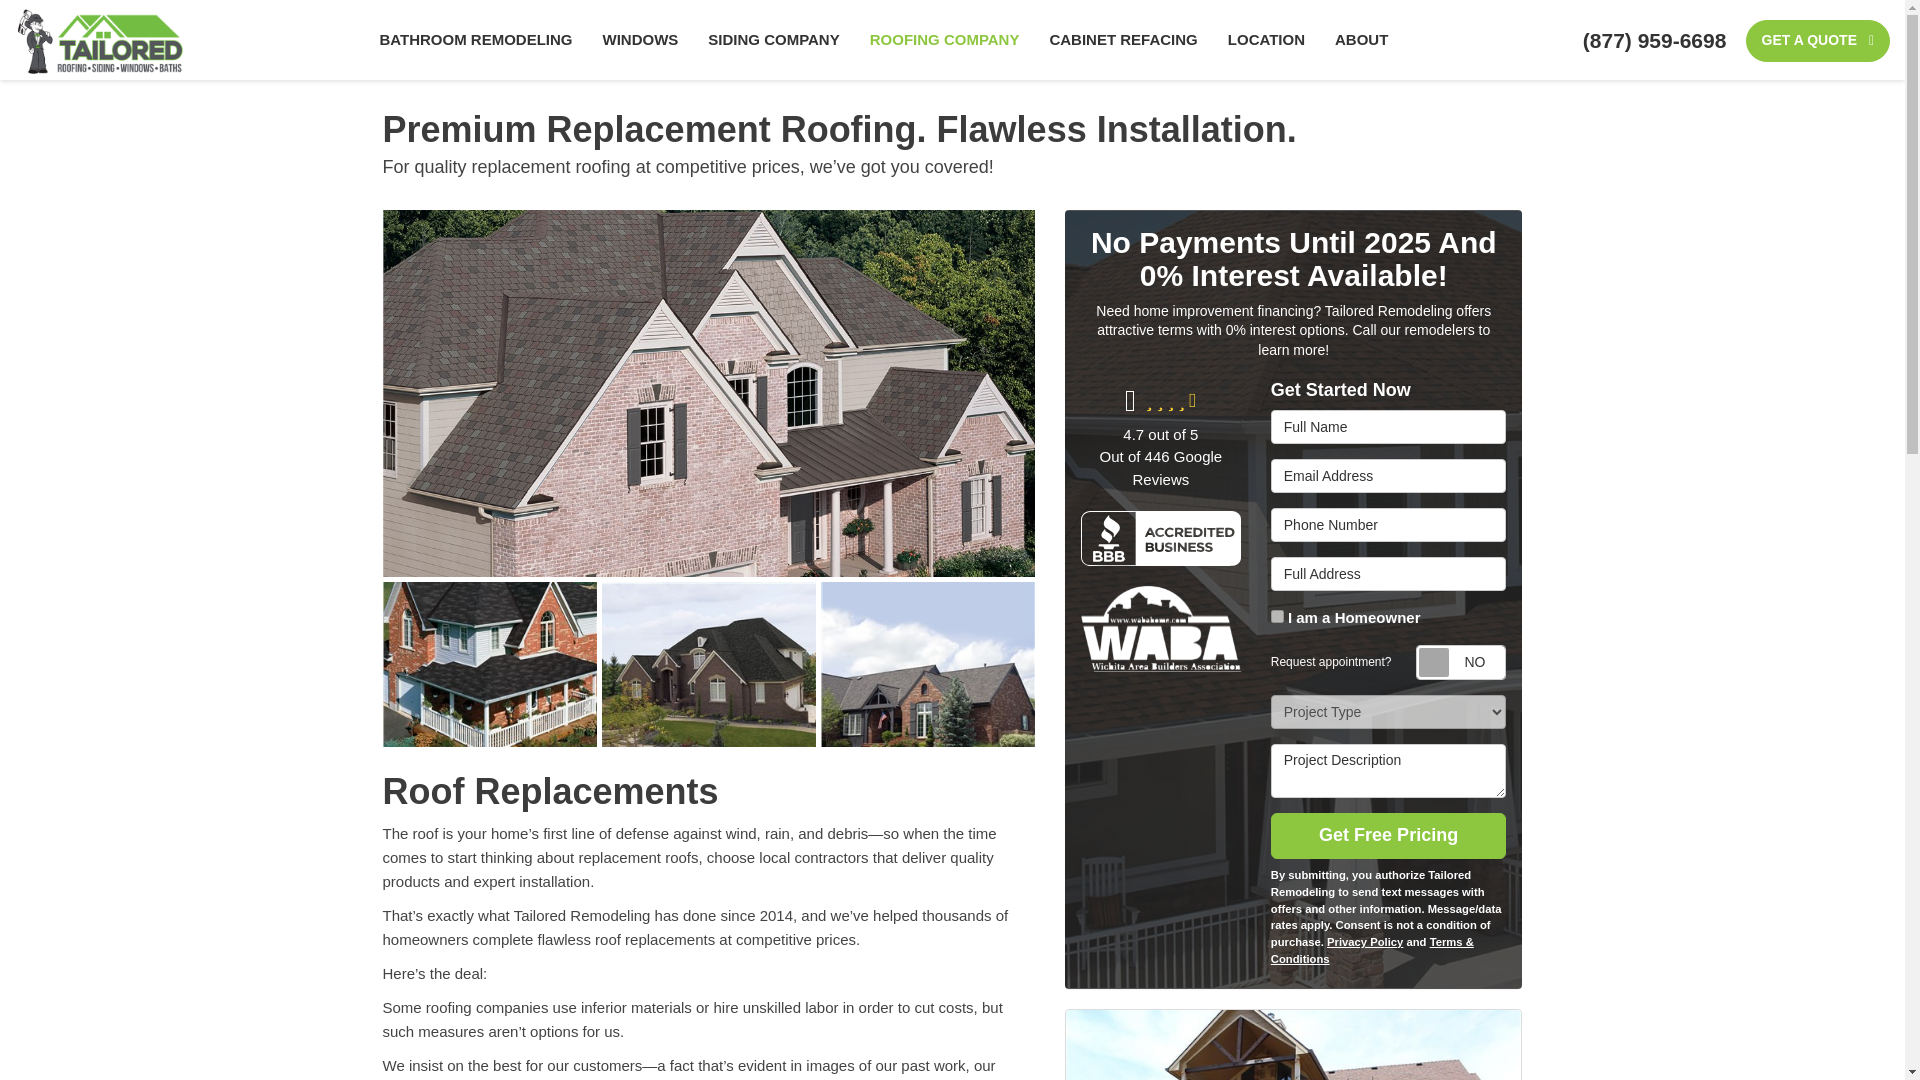 This screenshot has width=1920, height=1080. What do you see at coordinates (1266, 40) in the screenshot?
I see `LOCATION` at bounding box center [1266, 40].